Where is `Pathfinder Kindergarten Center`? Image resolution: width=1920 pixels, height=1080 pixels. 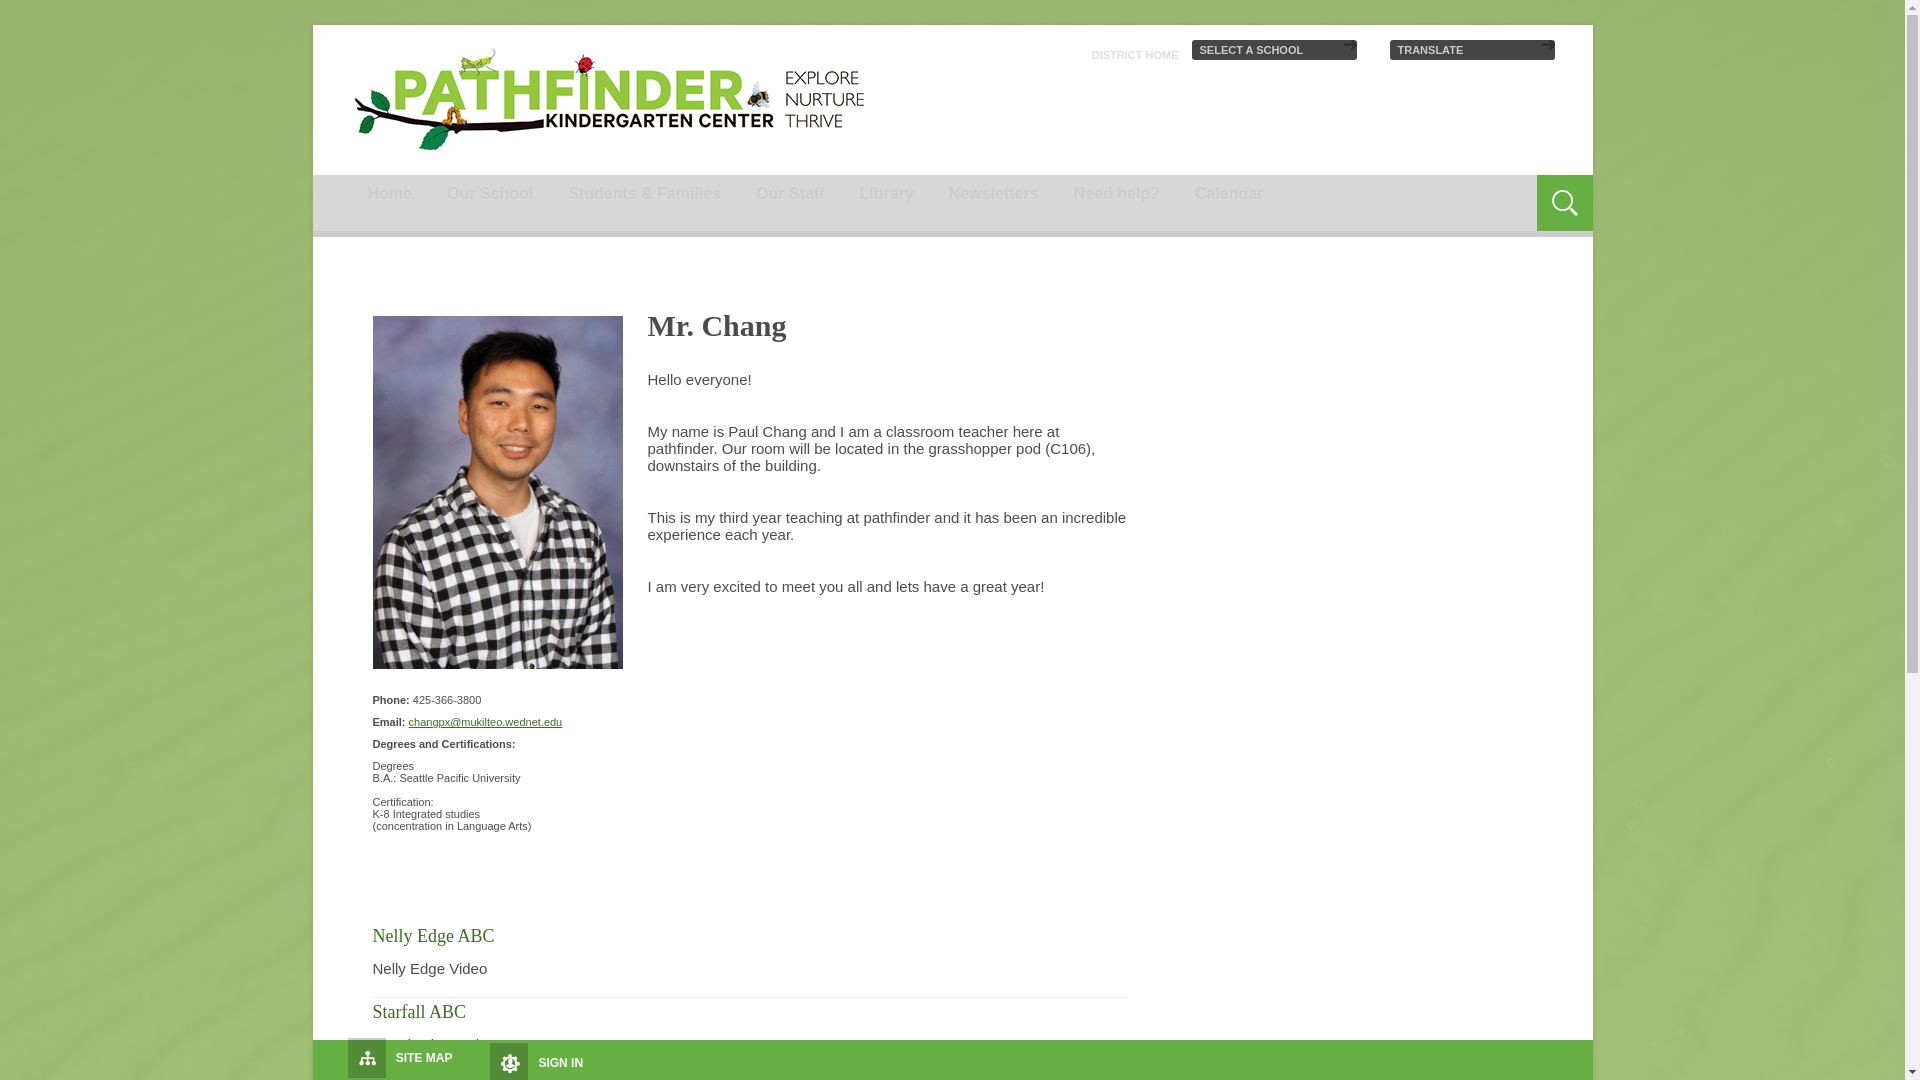
Pathfinder Kindergarten Center is located at coordinates (609, 99).